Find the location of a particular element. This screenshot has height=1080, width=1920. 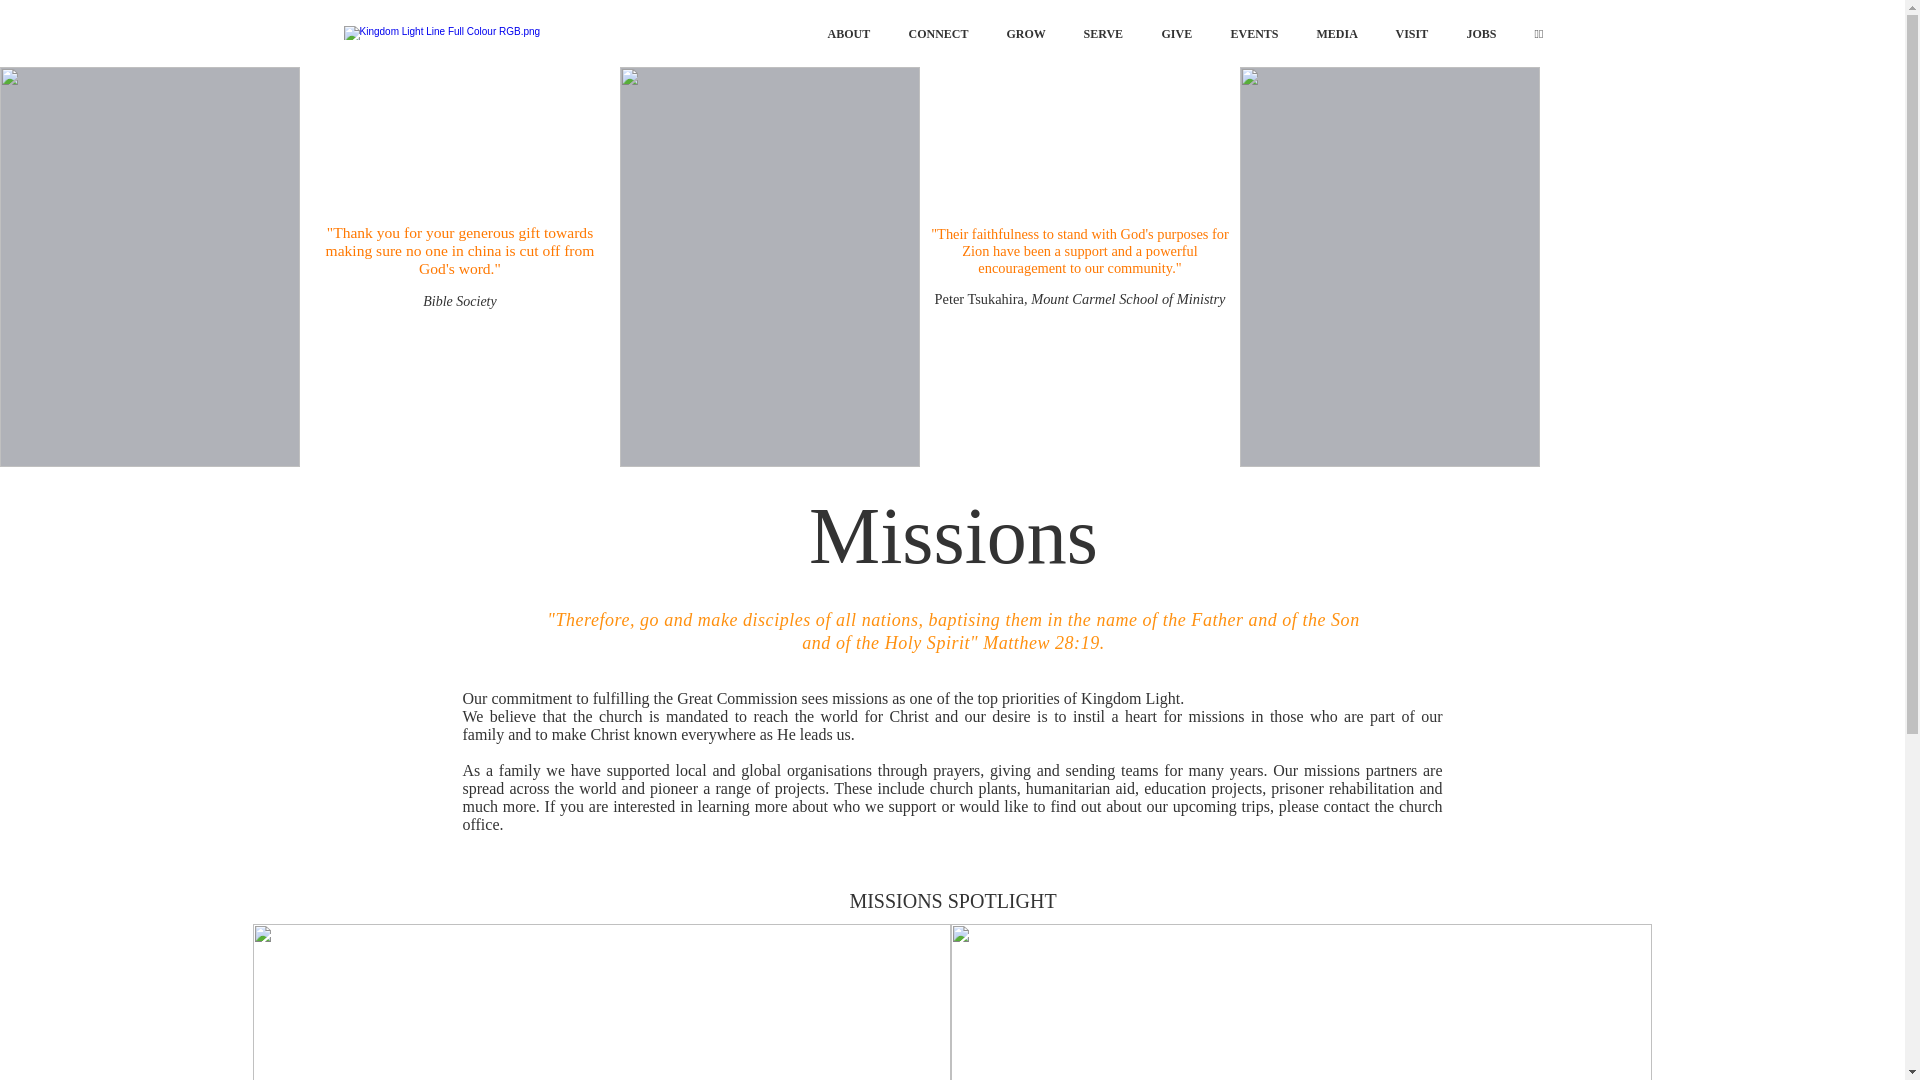

EVENTS is located at coordinates (1259, 33).